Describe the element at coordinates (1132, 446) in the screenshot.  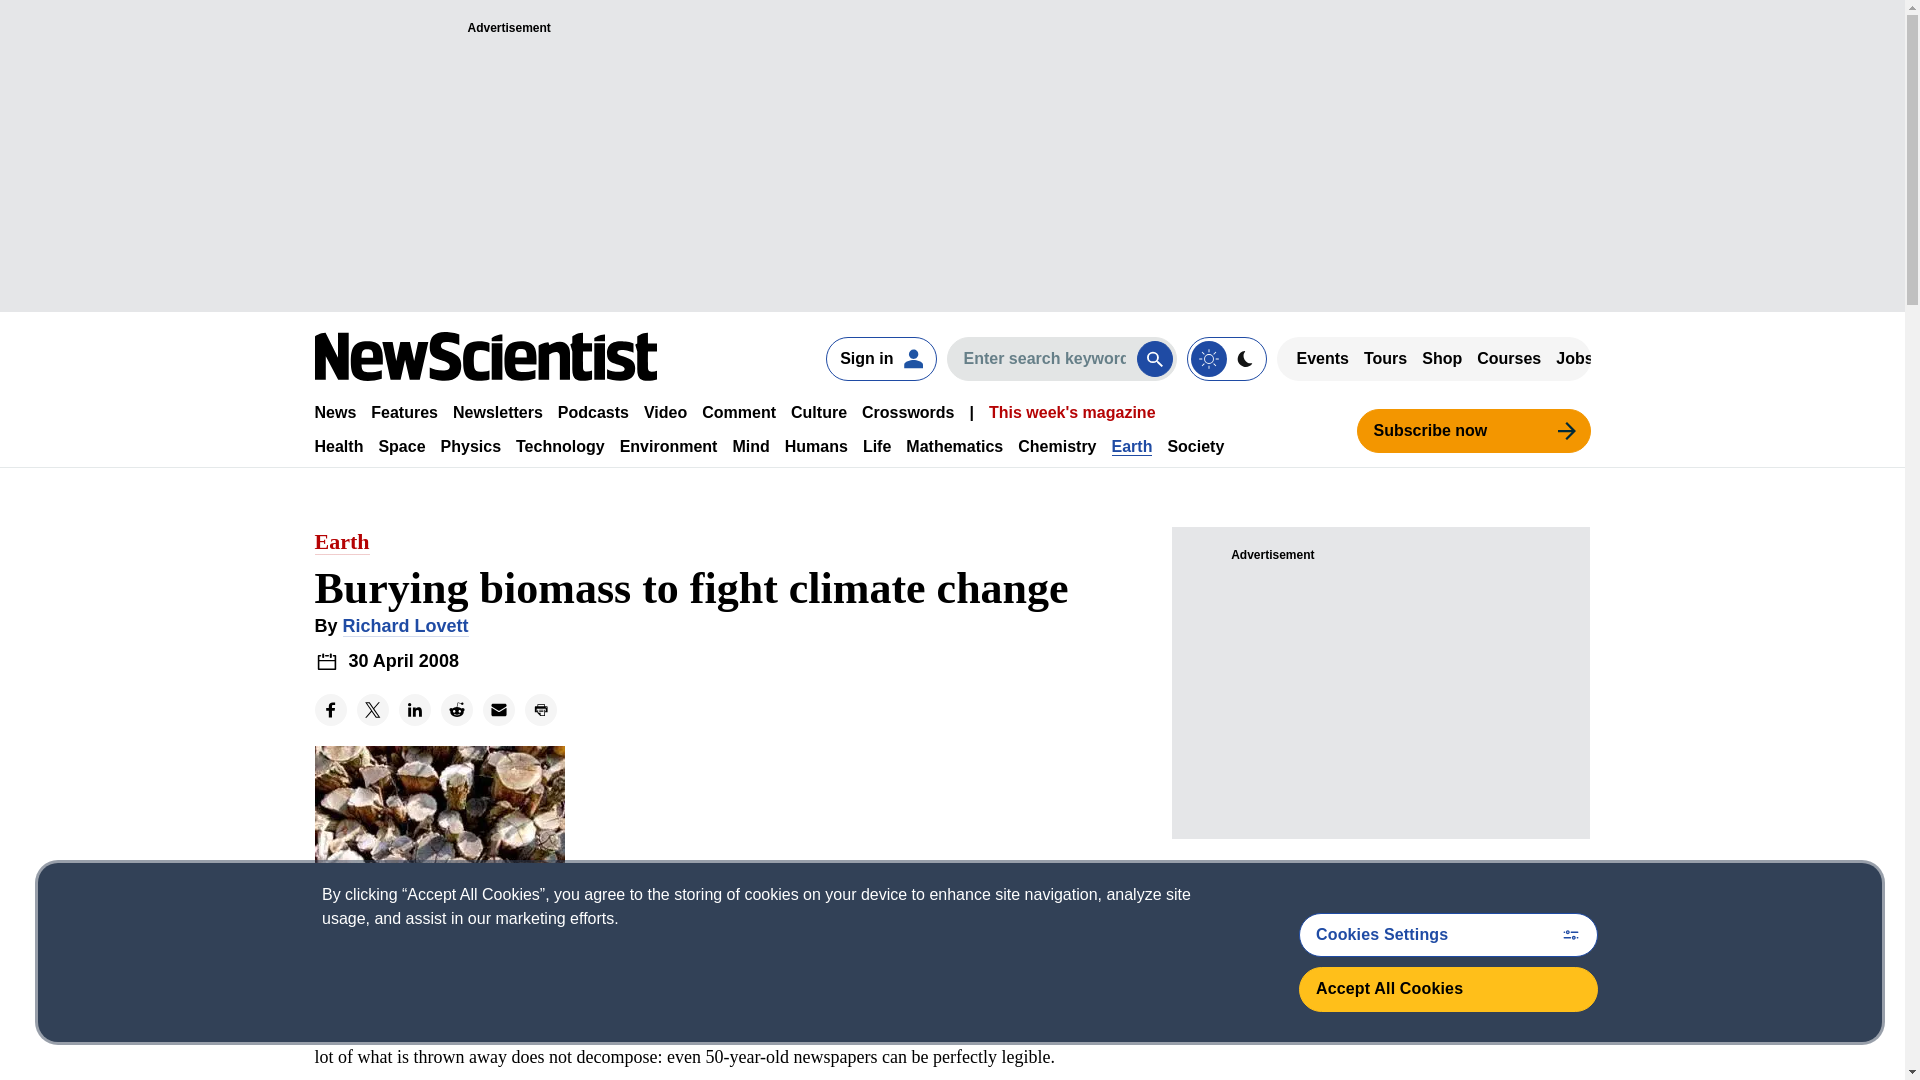
I see `Earth` at that location.